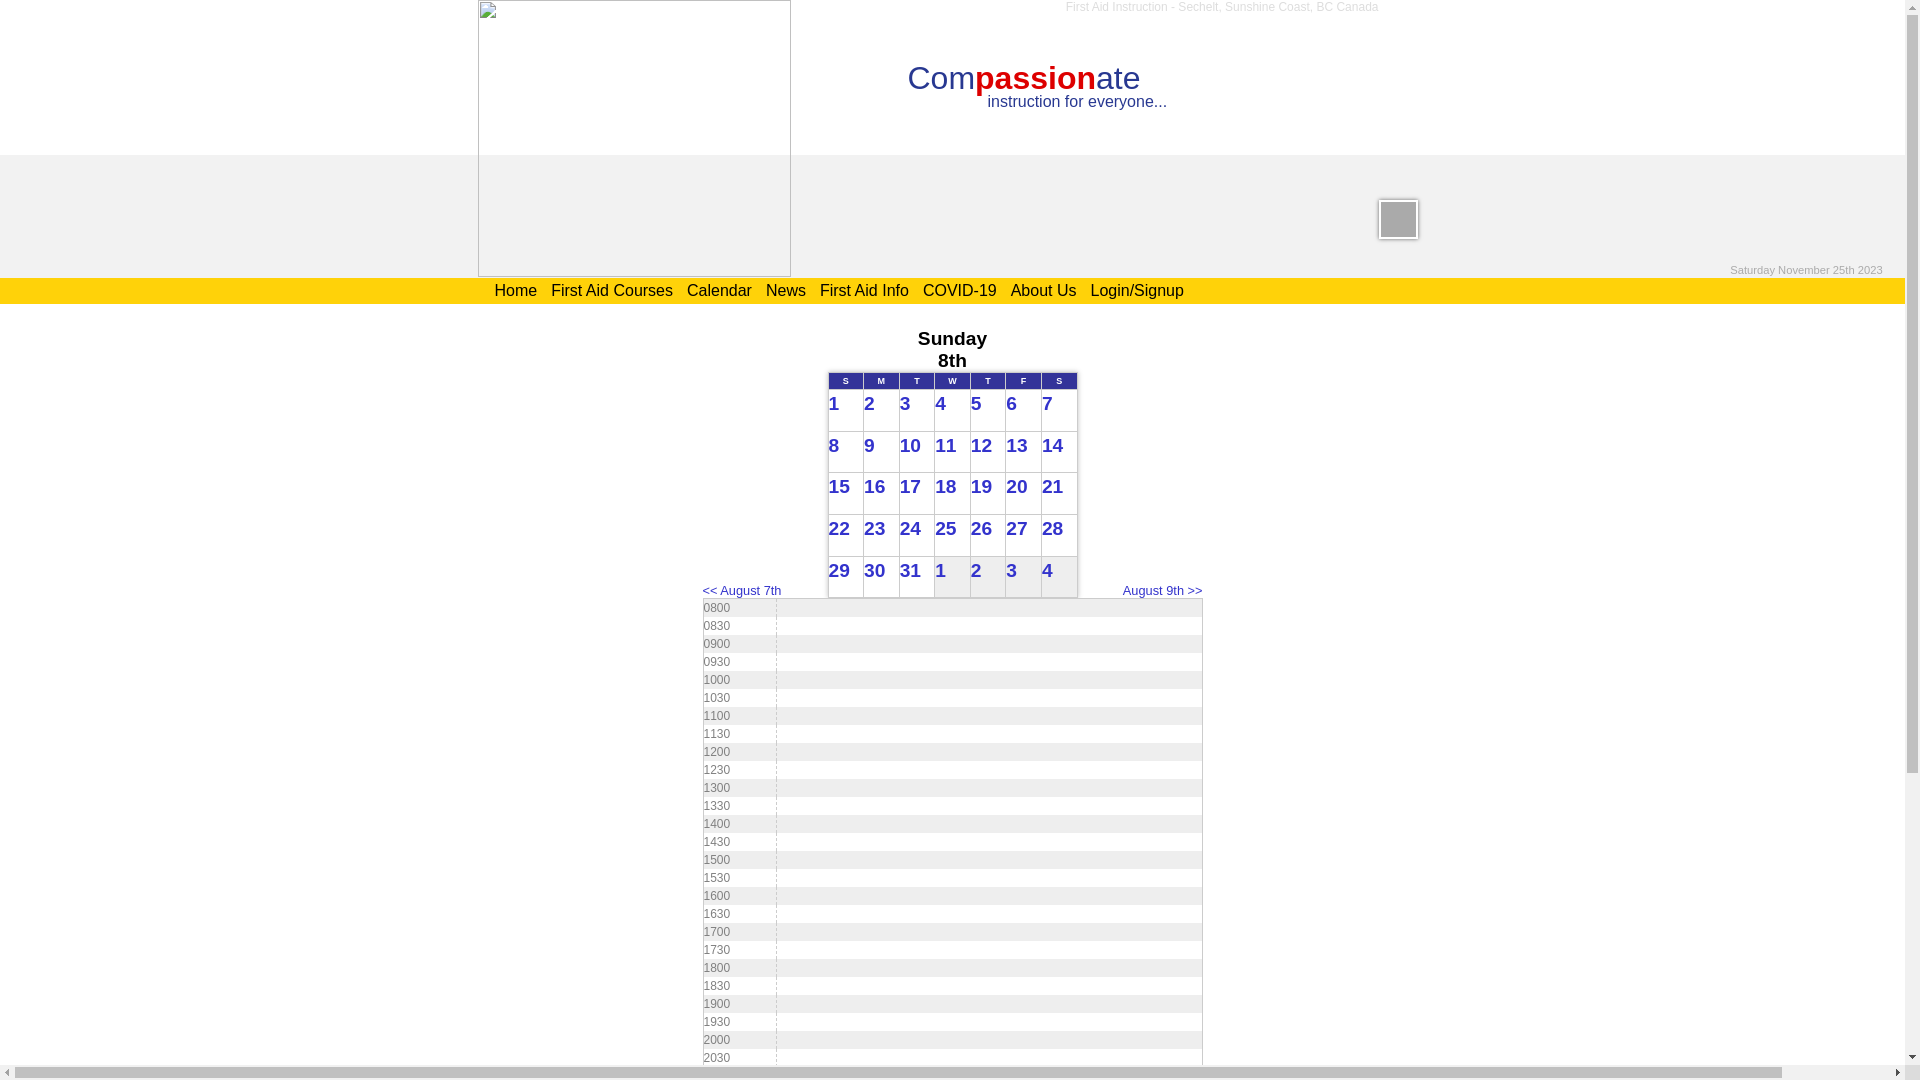 This screenshot has width=1920, height=1080. What do you see at coordinates (1136, 290) in the screenshot?
I see `Login/Signup` at bounding box center [1136, 290].